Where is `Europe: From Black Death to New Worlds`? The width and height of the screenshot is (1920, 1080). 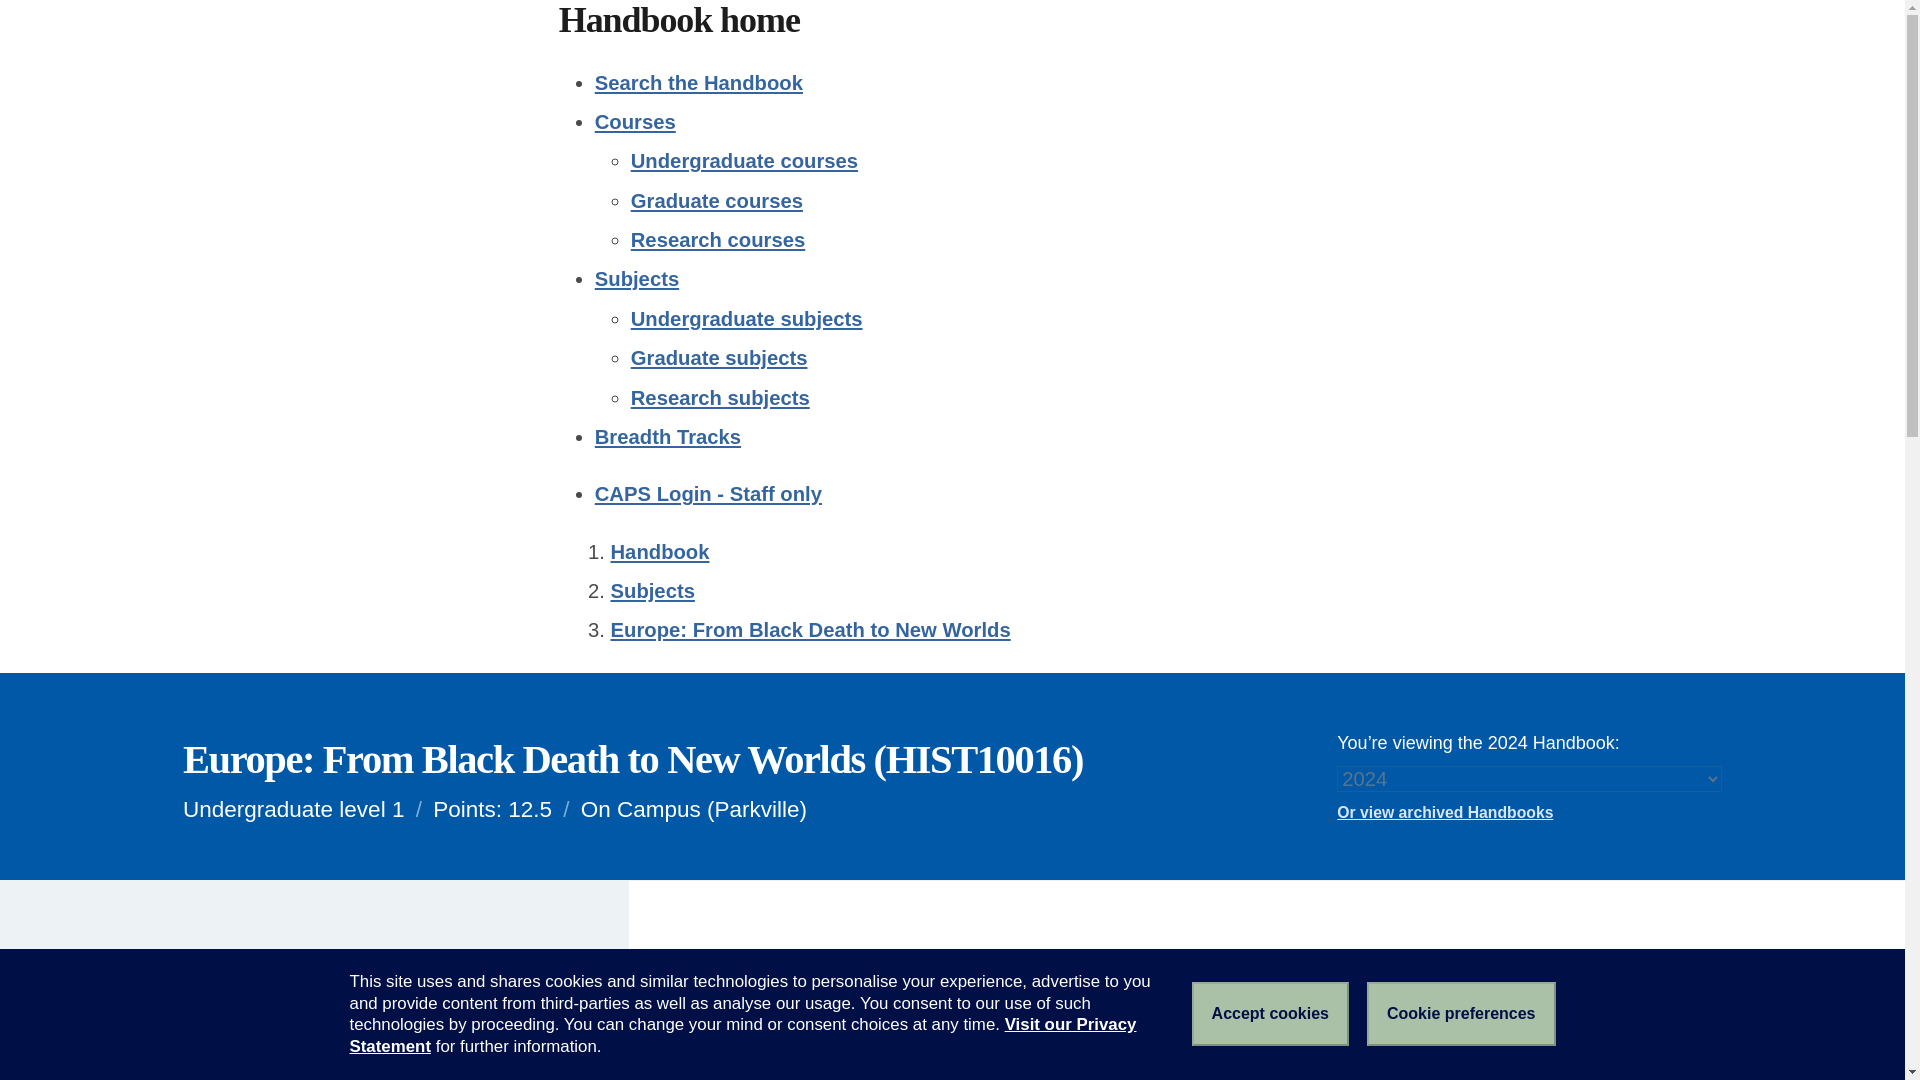 Europe: From Black Death to New Worlds is located at coordinates (810, 630).